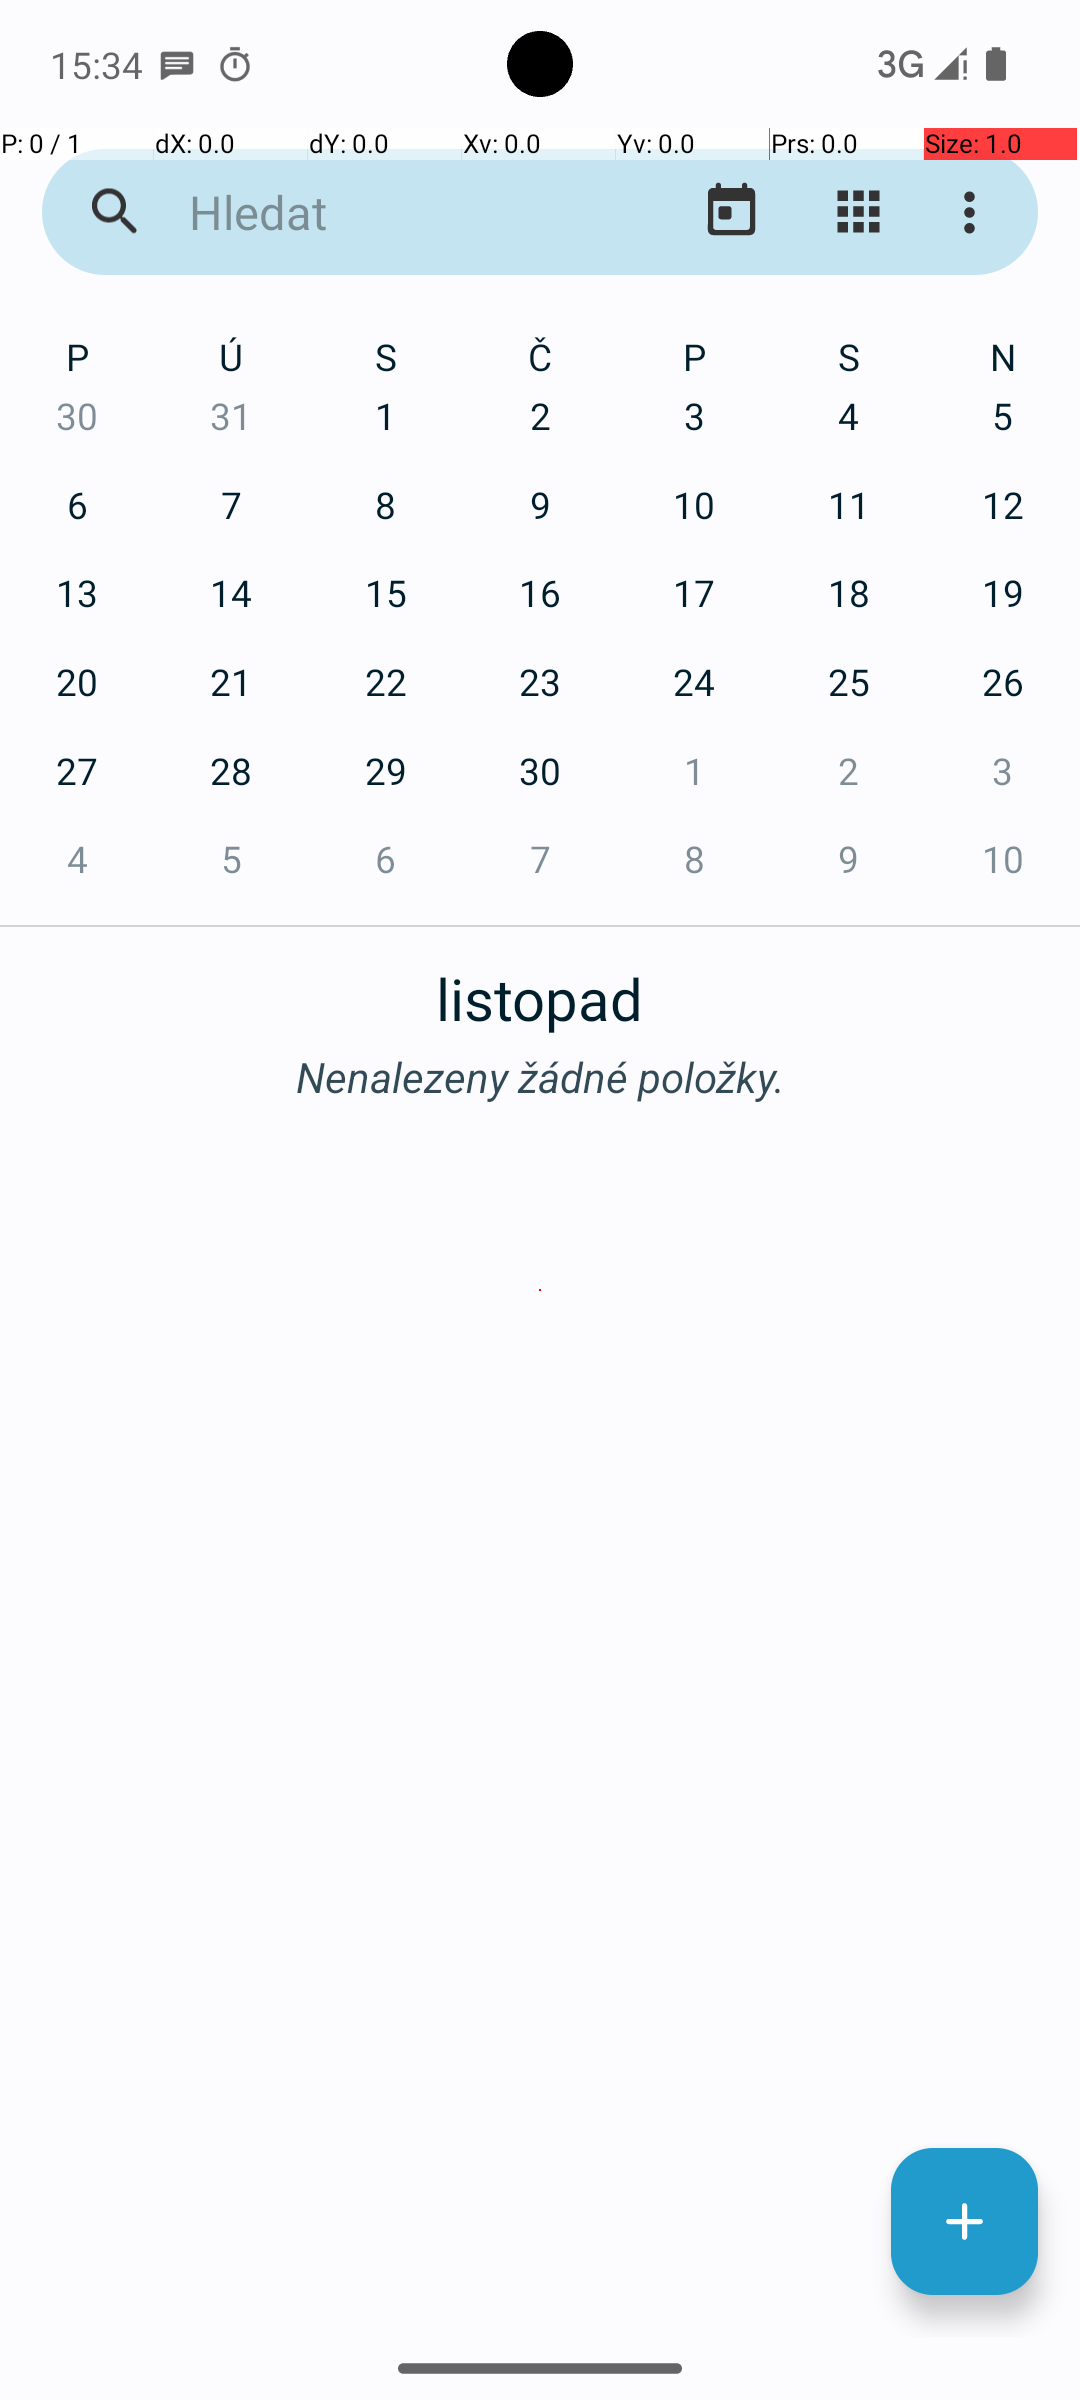 The height and width of the screenshot is (2400, 1080). What do you see at coordinates (177, 64) in the screenshot?
I see `SMS Messenger notification: +17247648679` at bounding box center [177, 64].